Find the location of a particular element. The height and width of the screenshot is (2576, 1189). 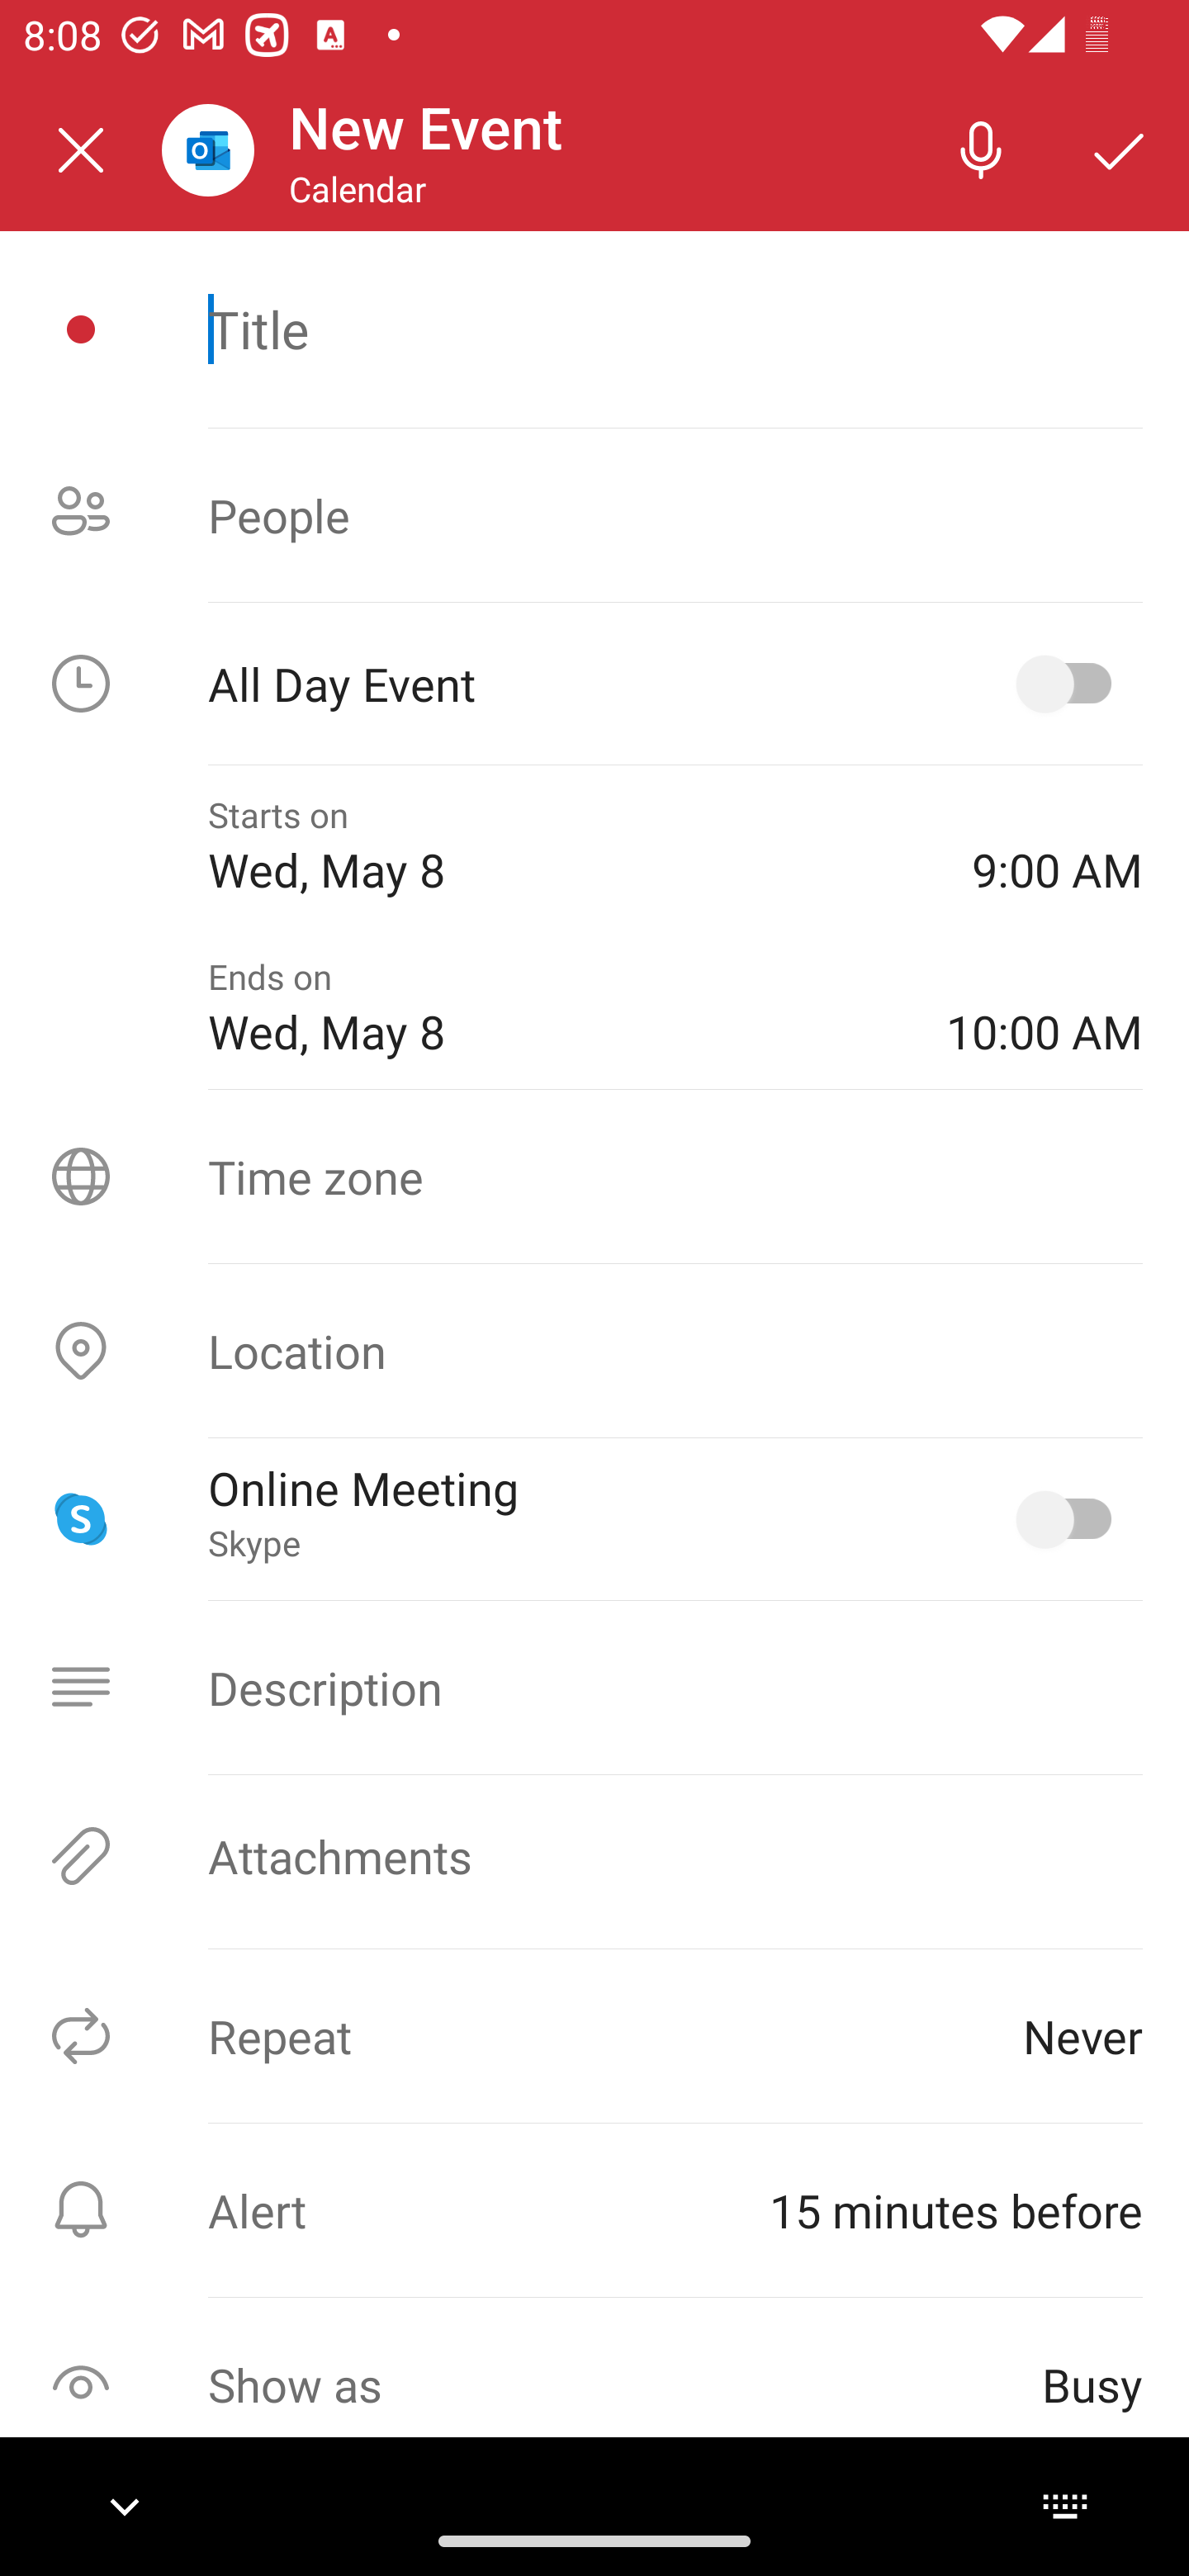

Save is located at coordinates (1120, 149).